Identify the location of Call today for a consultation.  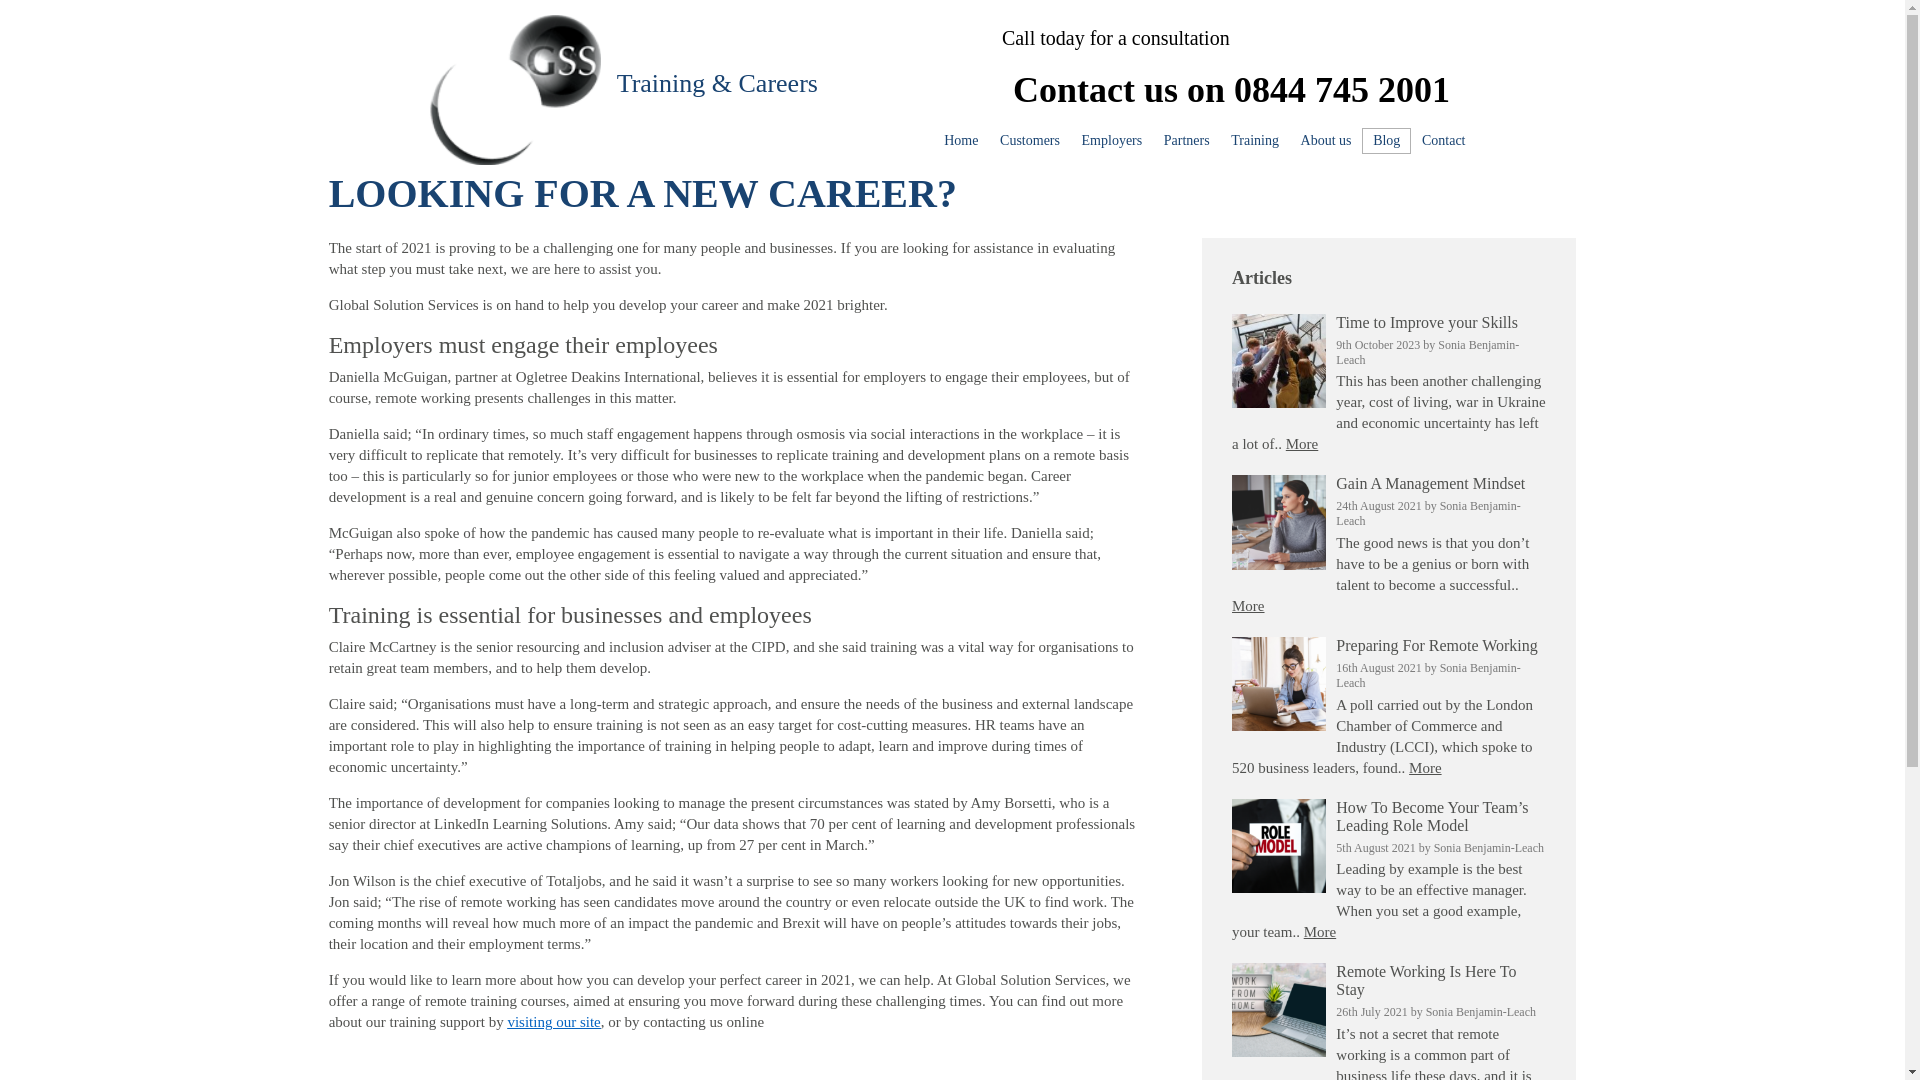
(1231, 38).